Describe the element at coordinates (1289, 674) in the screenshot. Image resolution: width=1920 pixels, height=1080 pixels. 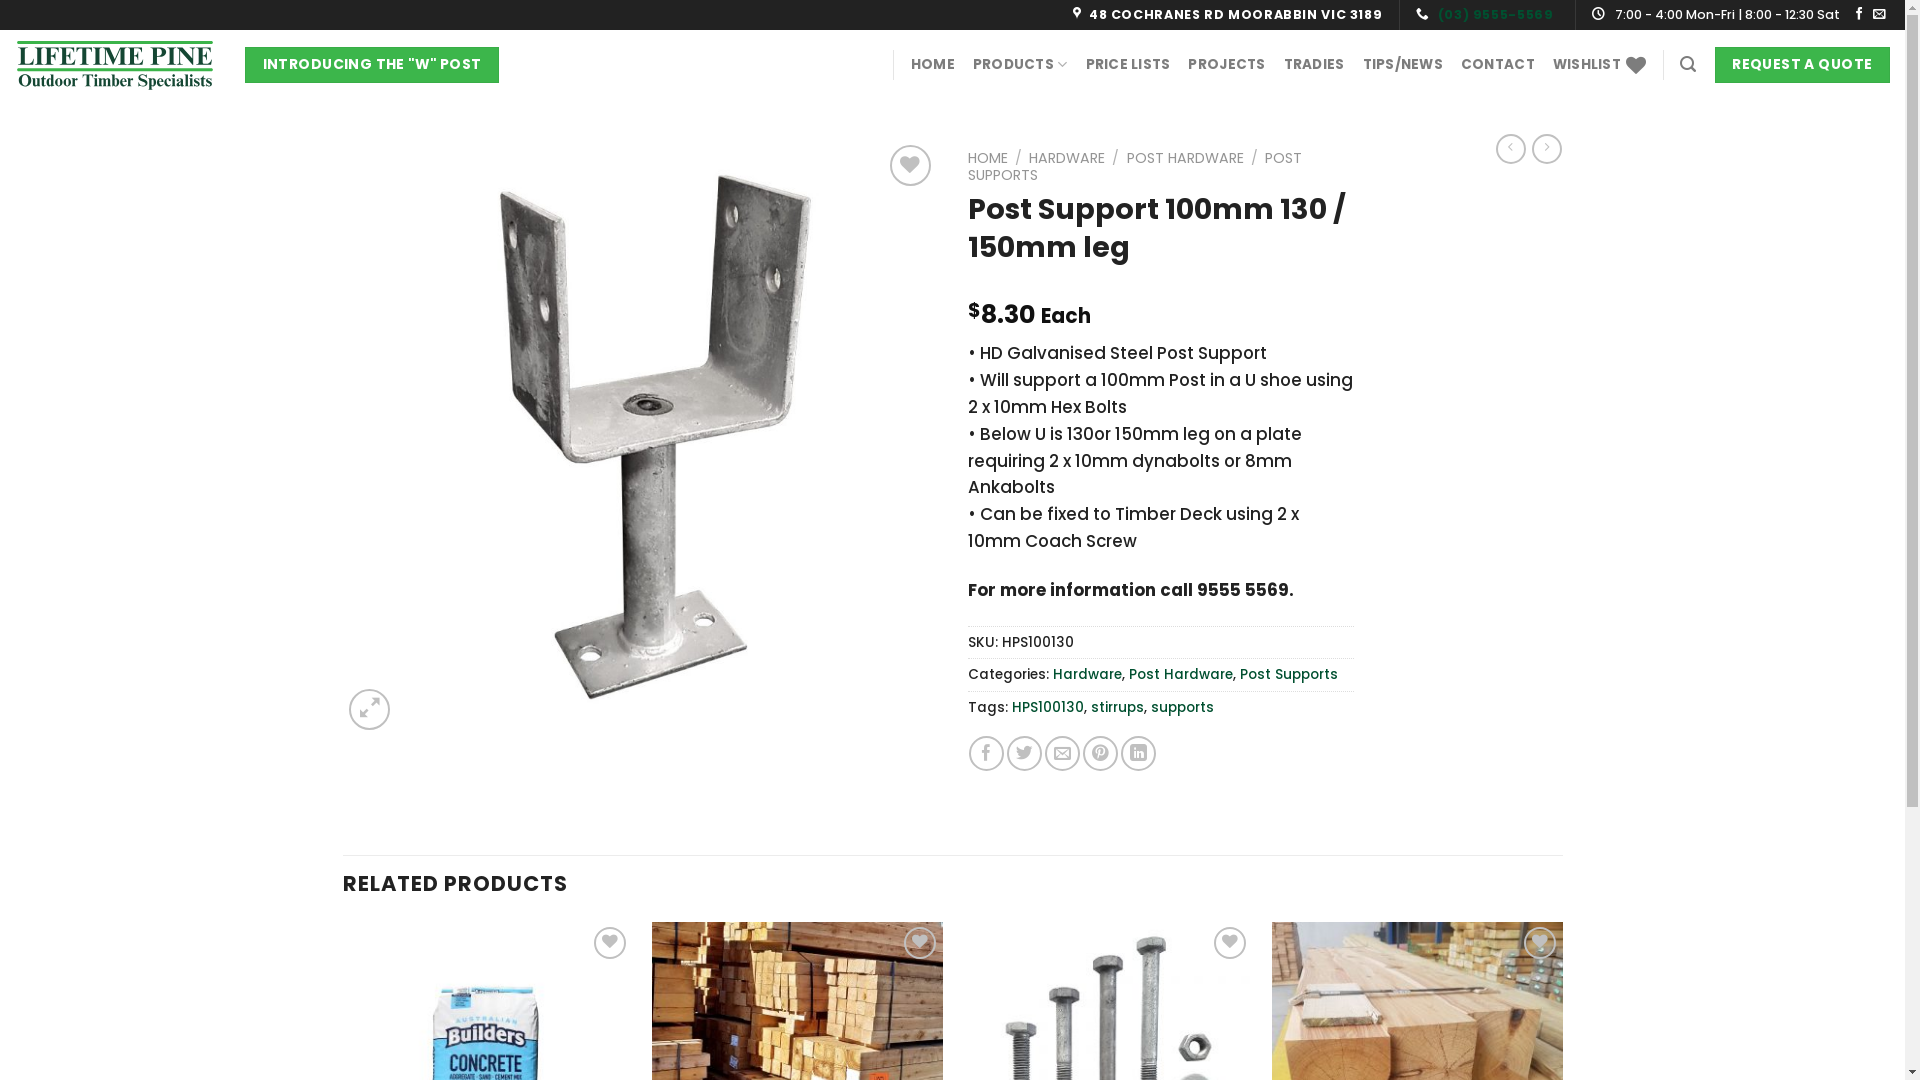
I see `Post Supports` at that location.